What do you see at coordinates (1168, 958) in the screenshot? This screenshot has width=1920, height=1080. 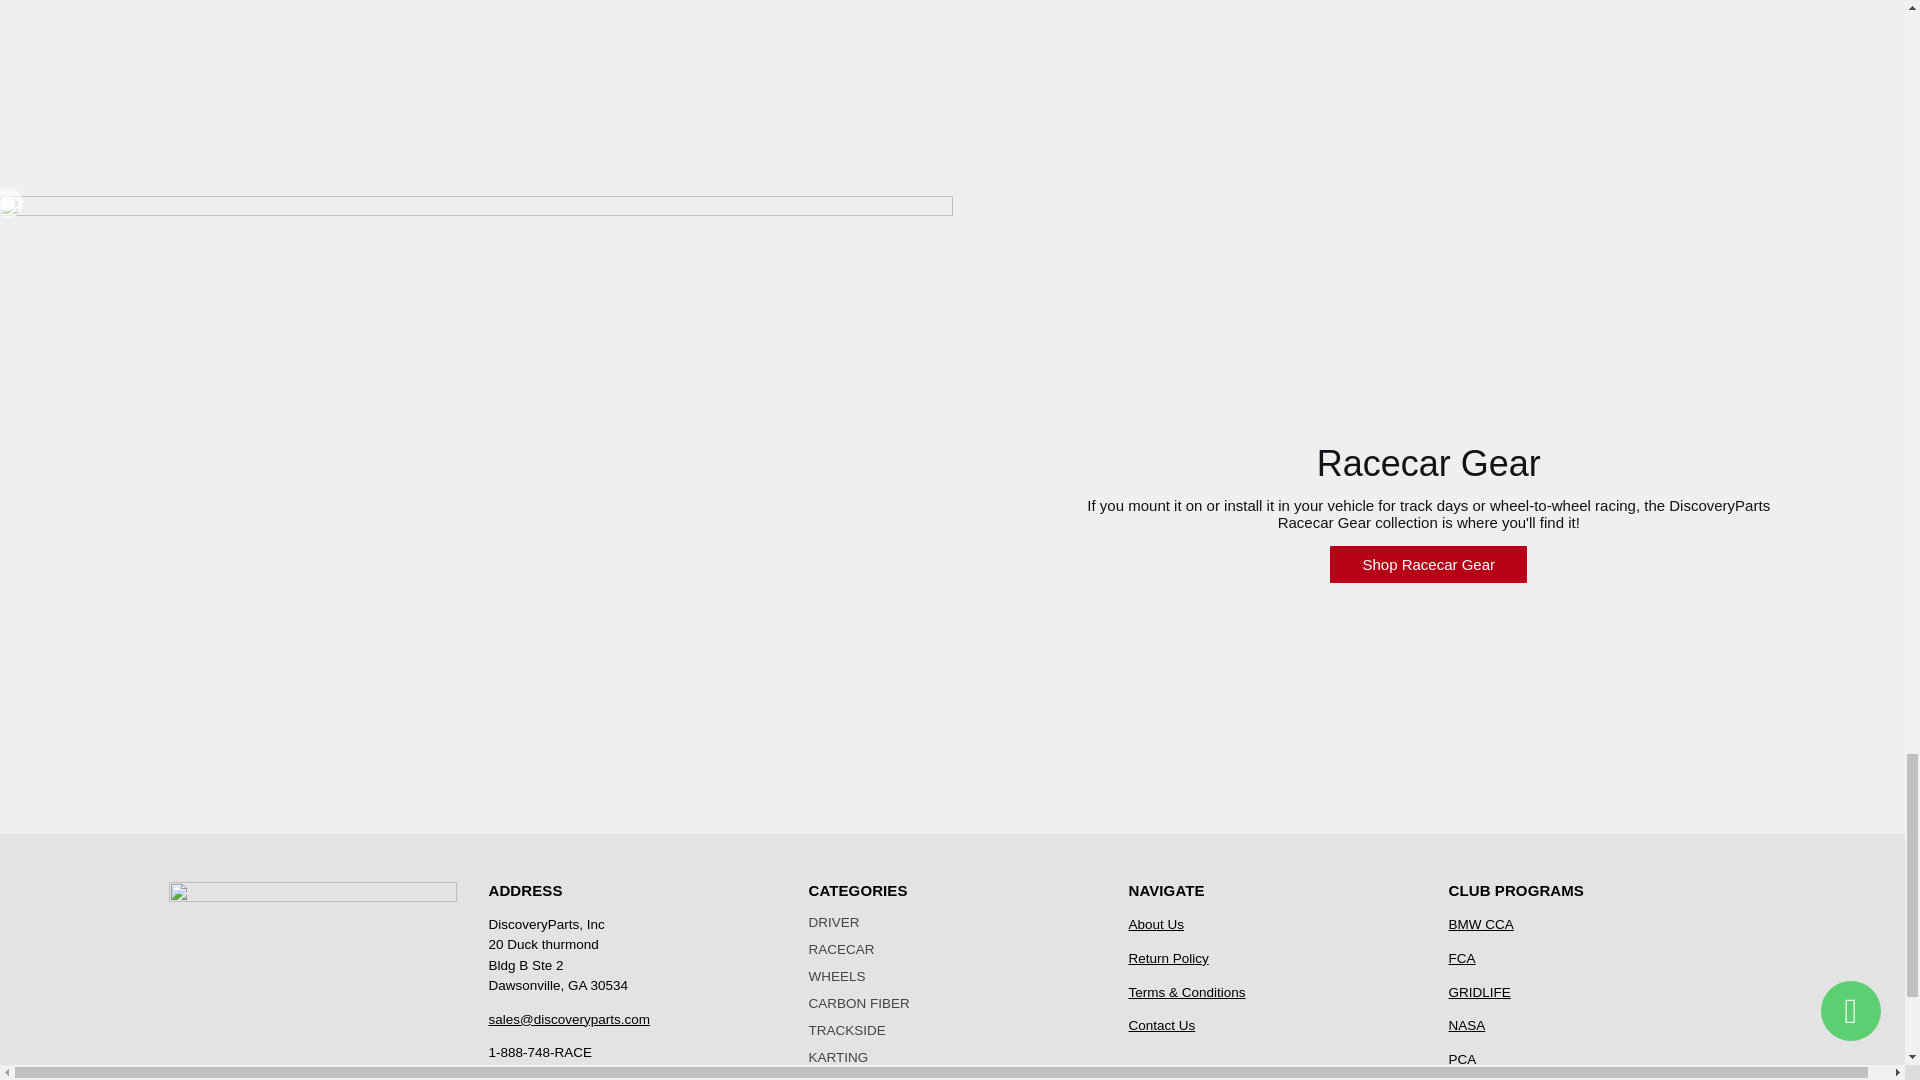 I see `Return Policy` at bounding box center [1168, 958].